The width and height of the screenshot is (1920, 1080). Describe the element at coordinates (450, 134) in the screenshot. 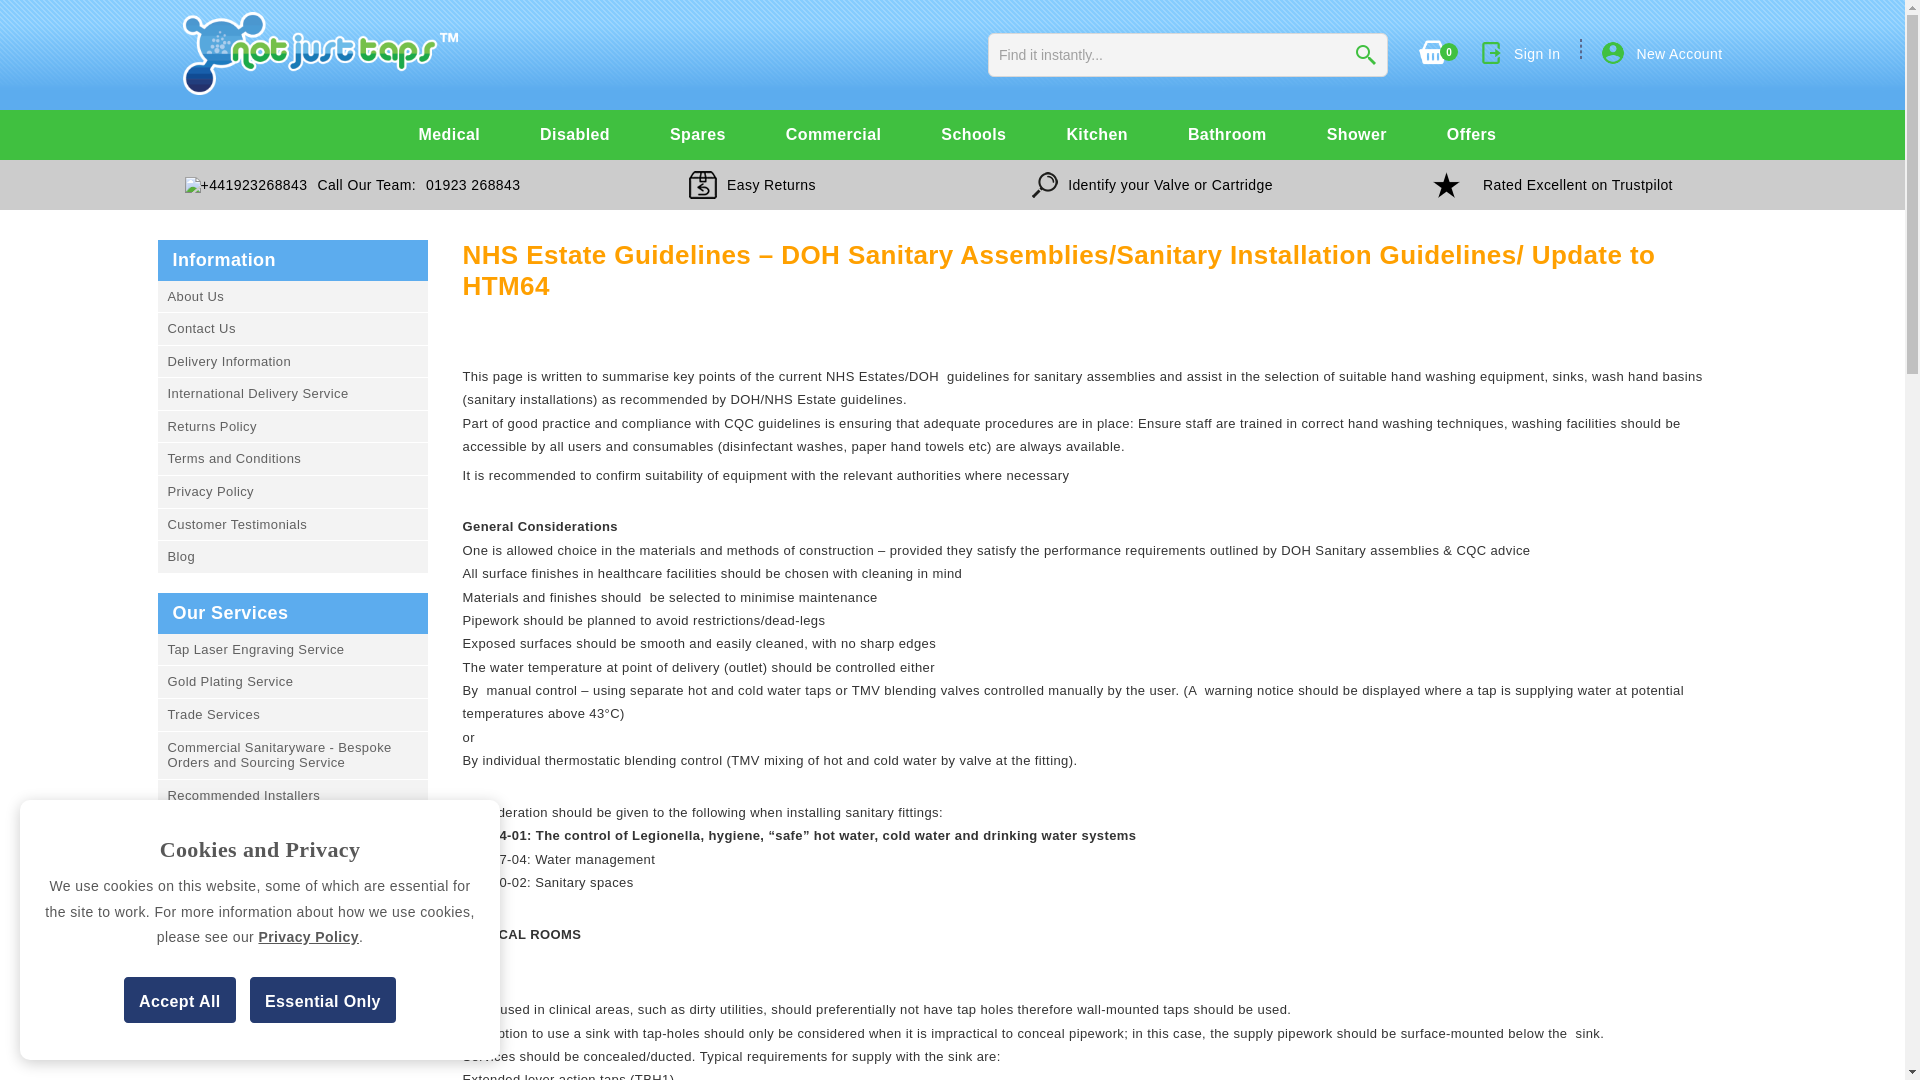

I see `Medical` at that location.